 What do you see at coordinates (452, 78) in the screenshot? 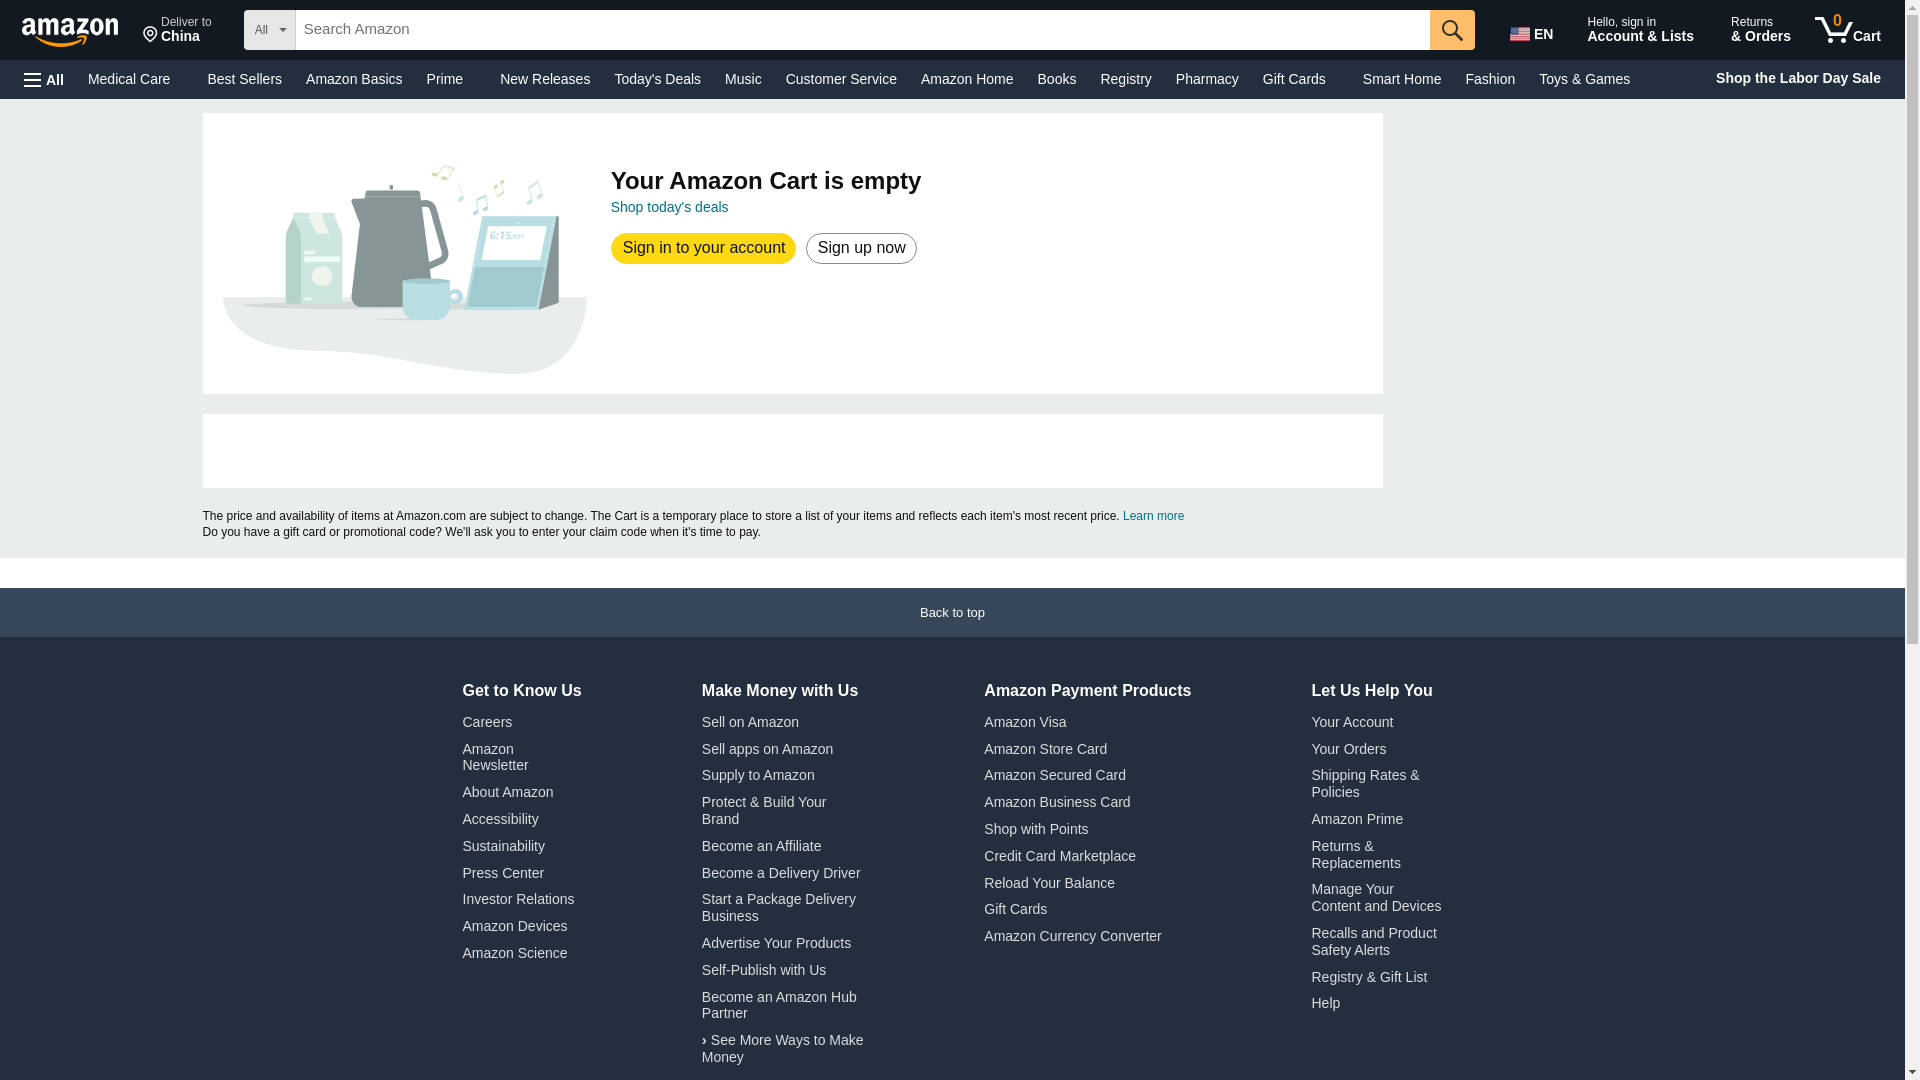
I see `Today's Deals` at bounding box center [452, 78].